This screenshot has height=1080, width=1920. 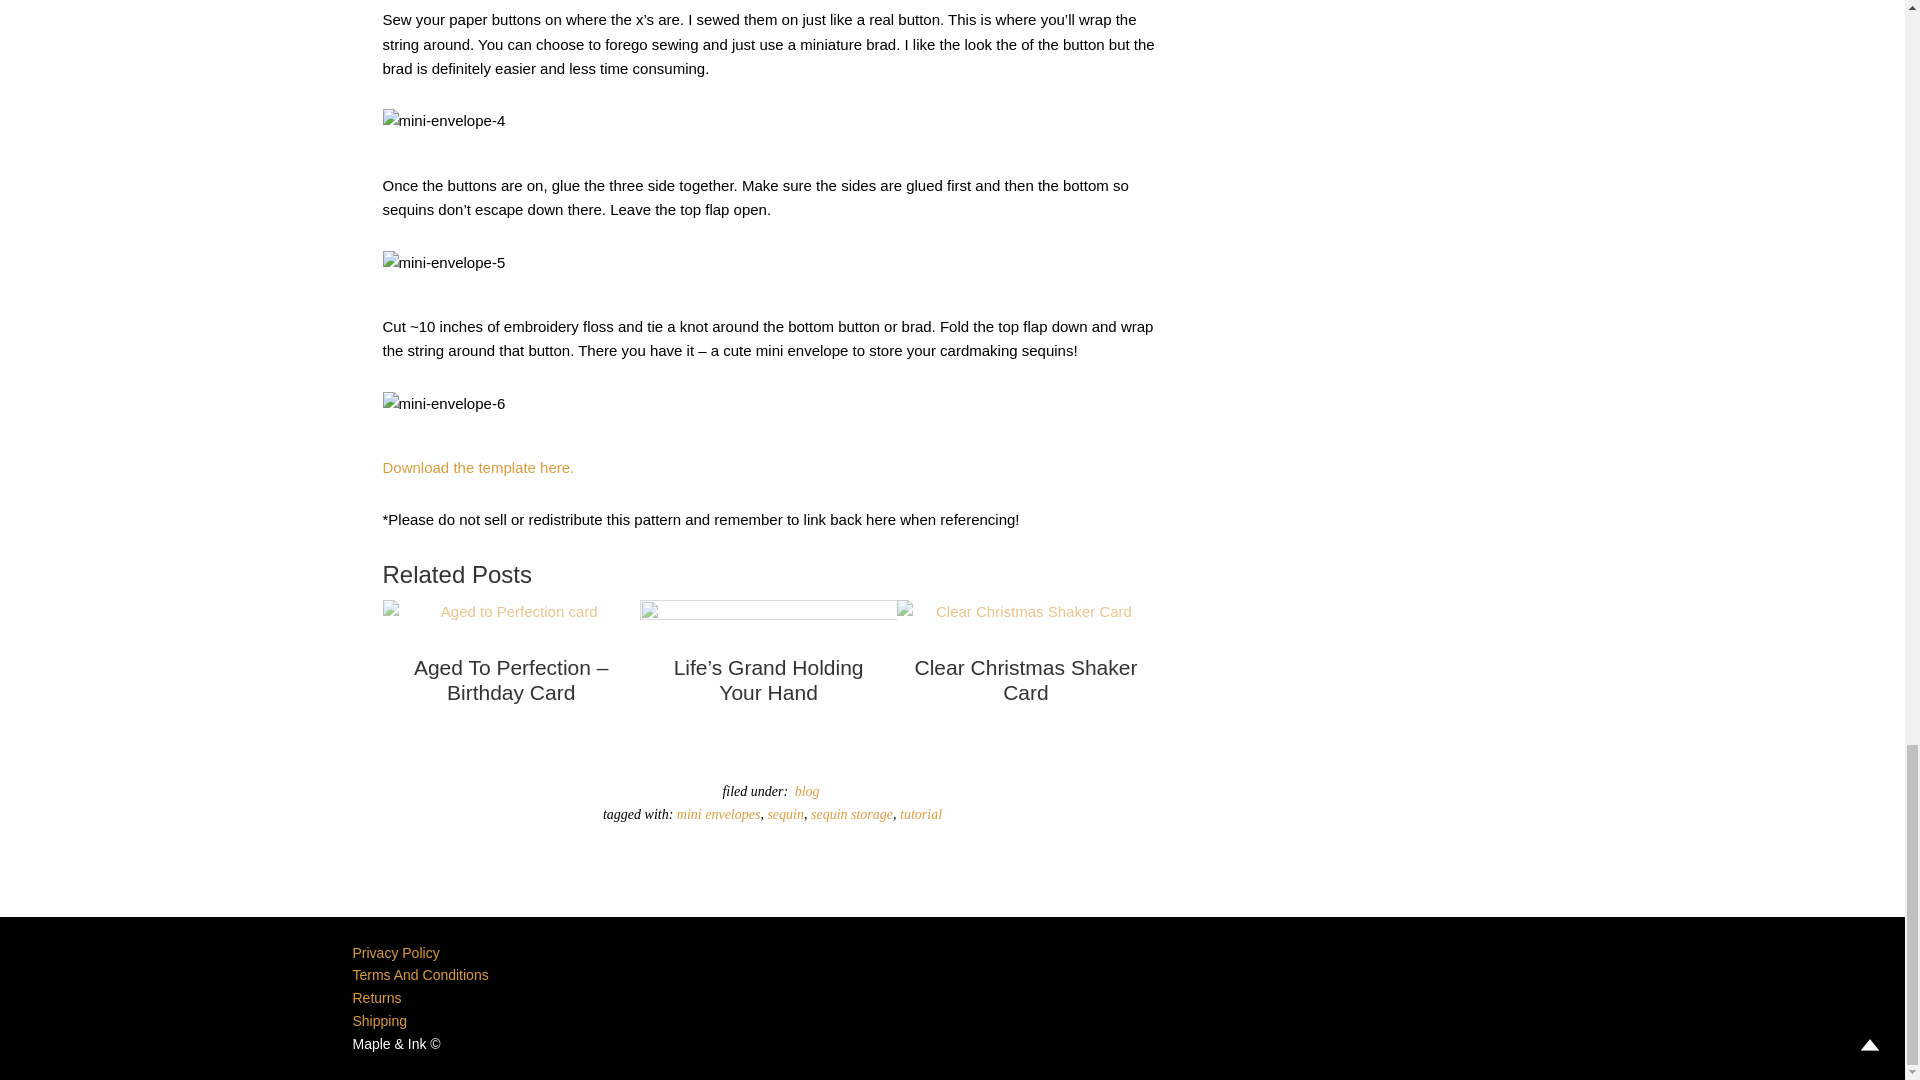 I want to click on sequin, so click(x=785, y=814).